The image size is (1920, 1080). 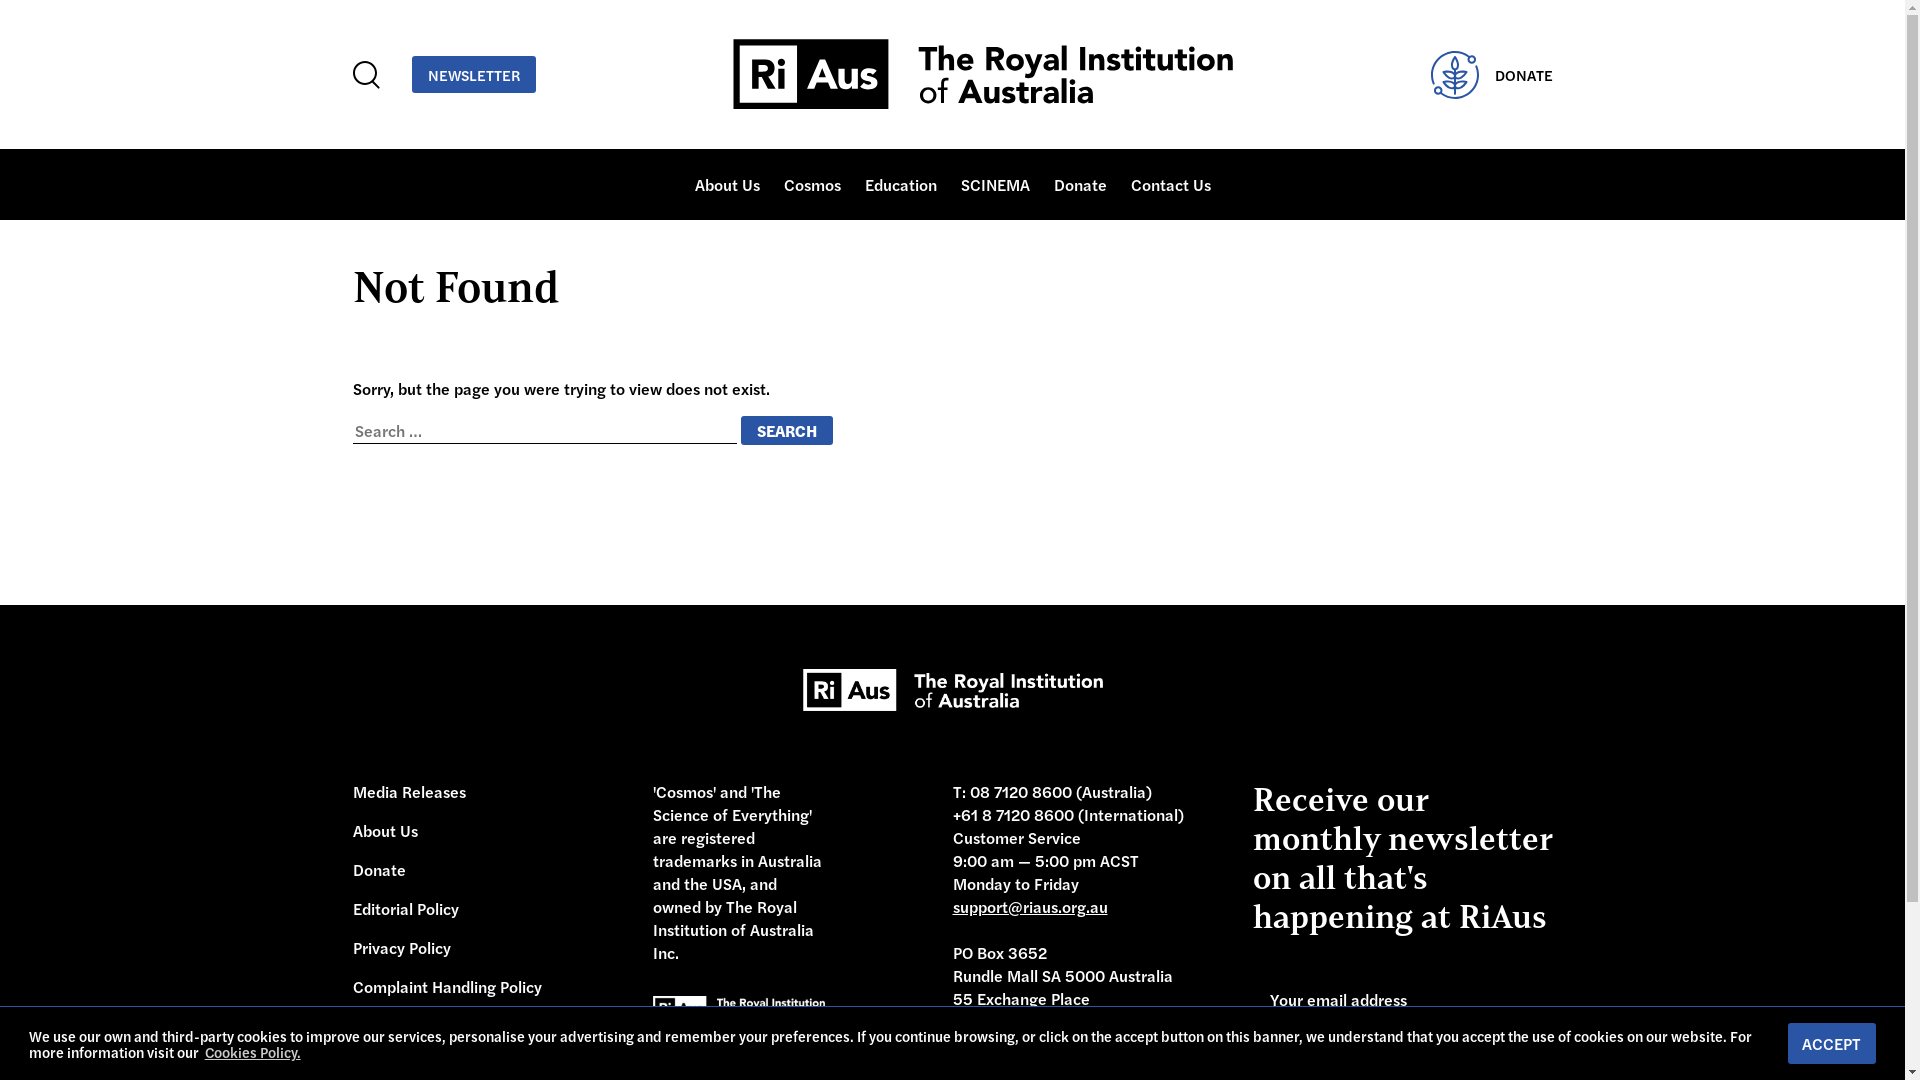 What do you see at coordinates (253, 1052) in the screenshot?
I see `Cookies Policy.` at bounding box center [253, 1052].